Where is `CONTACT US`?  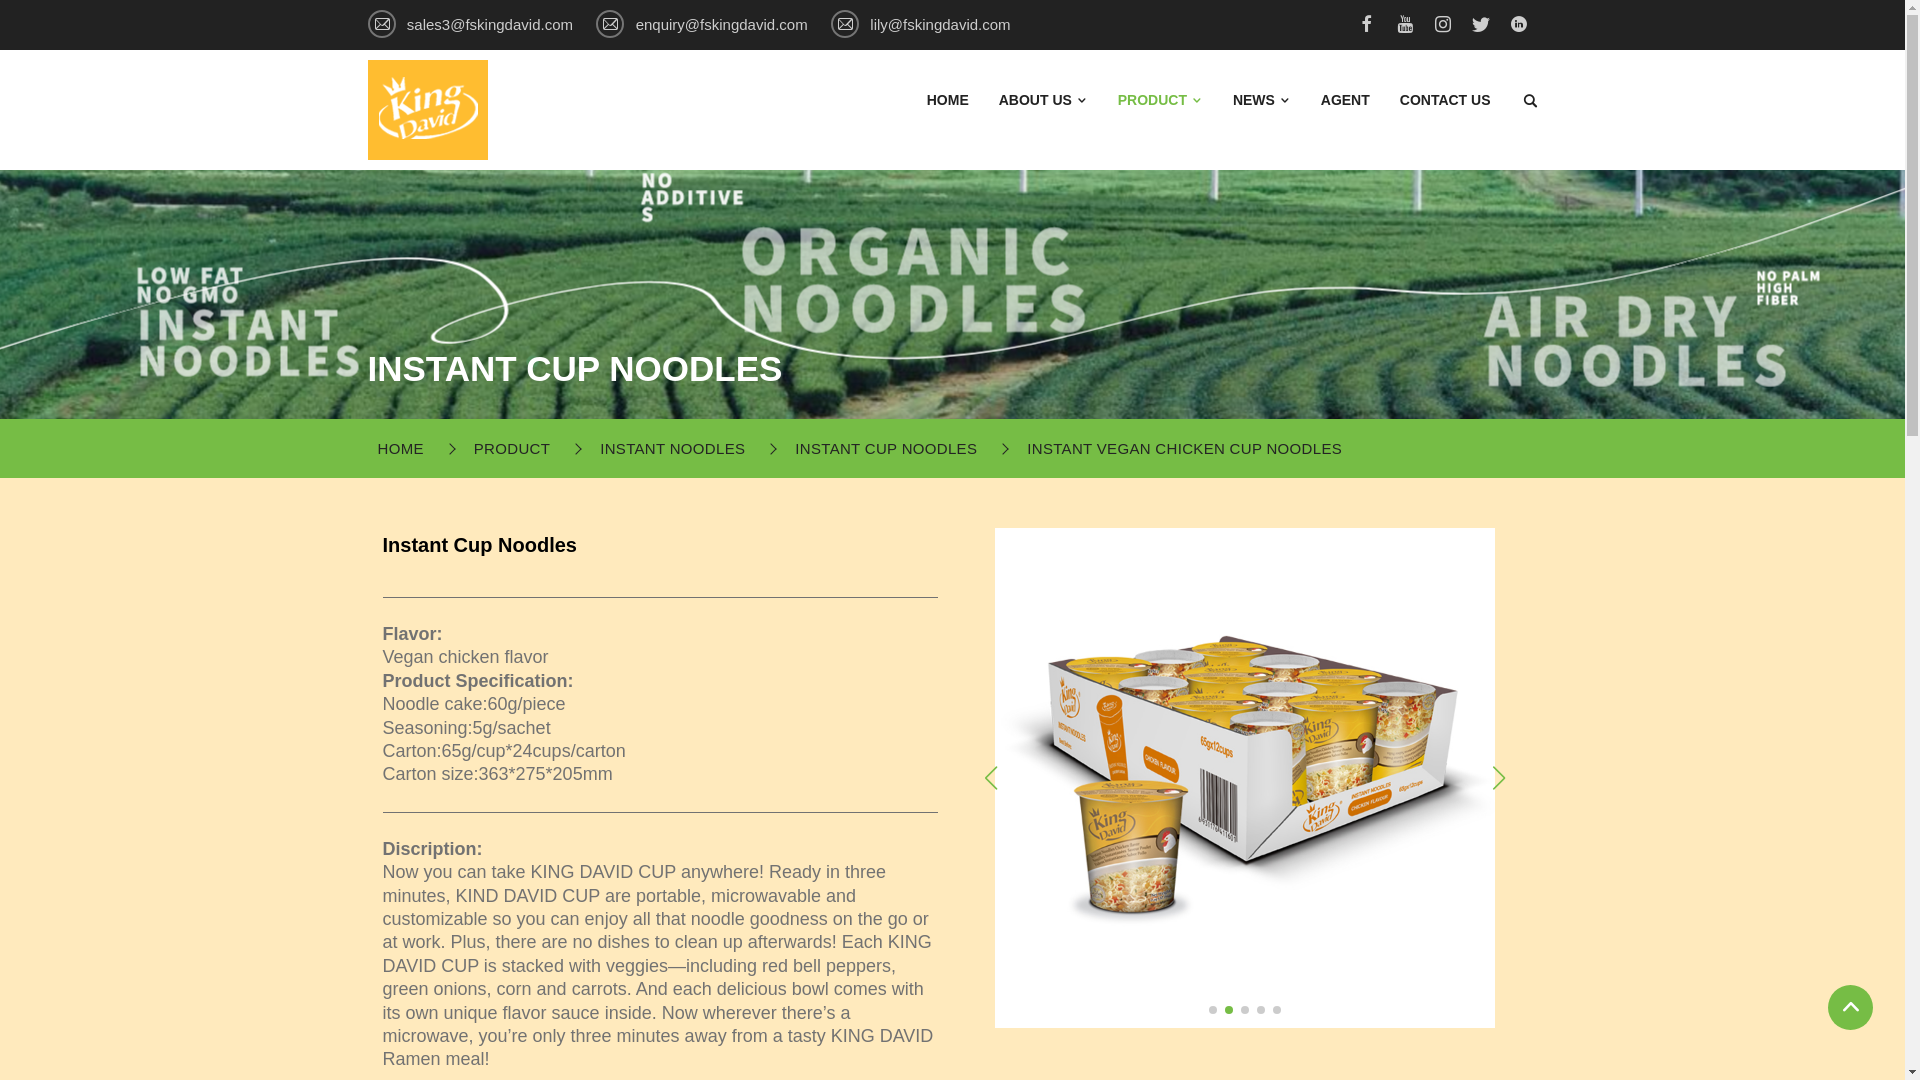
CONTACT US is located at coordinates (1445, 100).